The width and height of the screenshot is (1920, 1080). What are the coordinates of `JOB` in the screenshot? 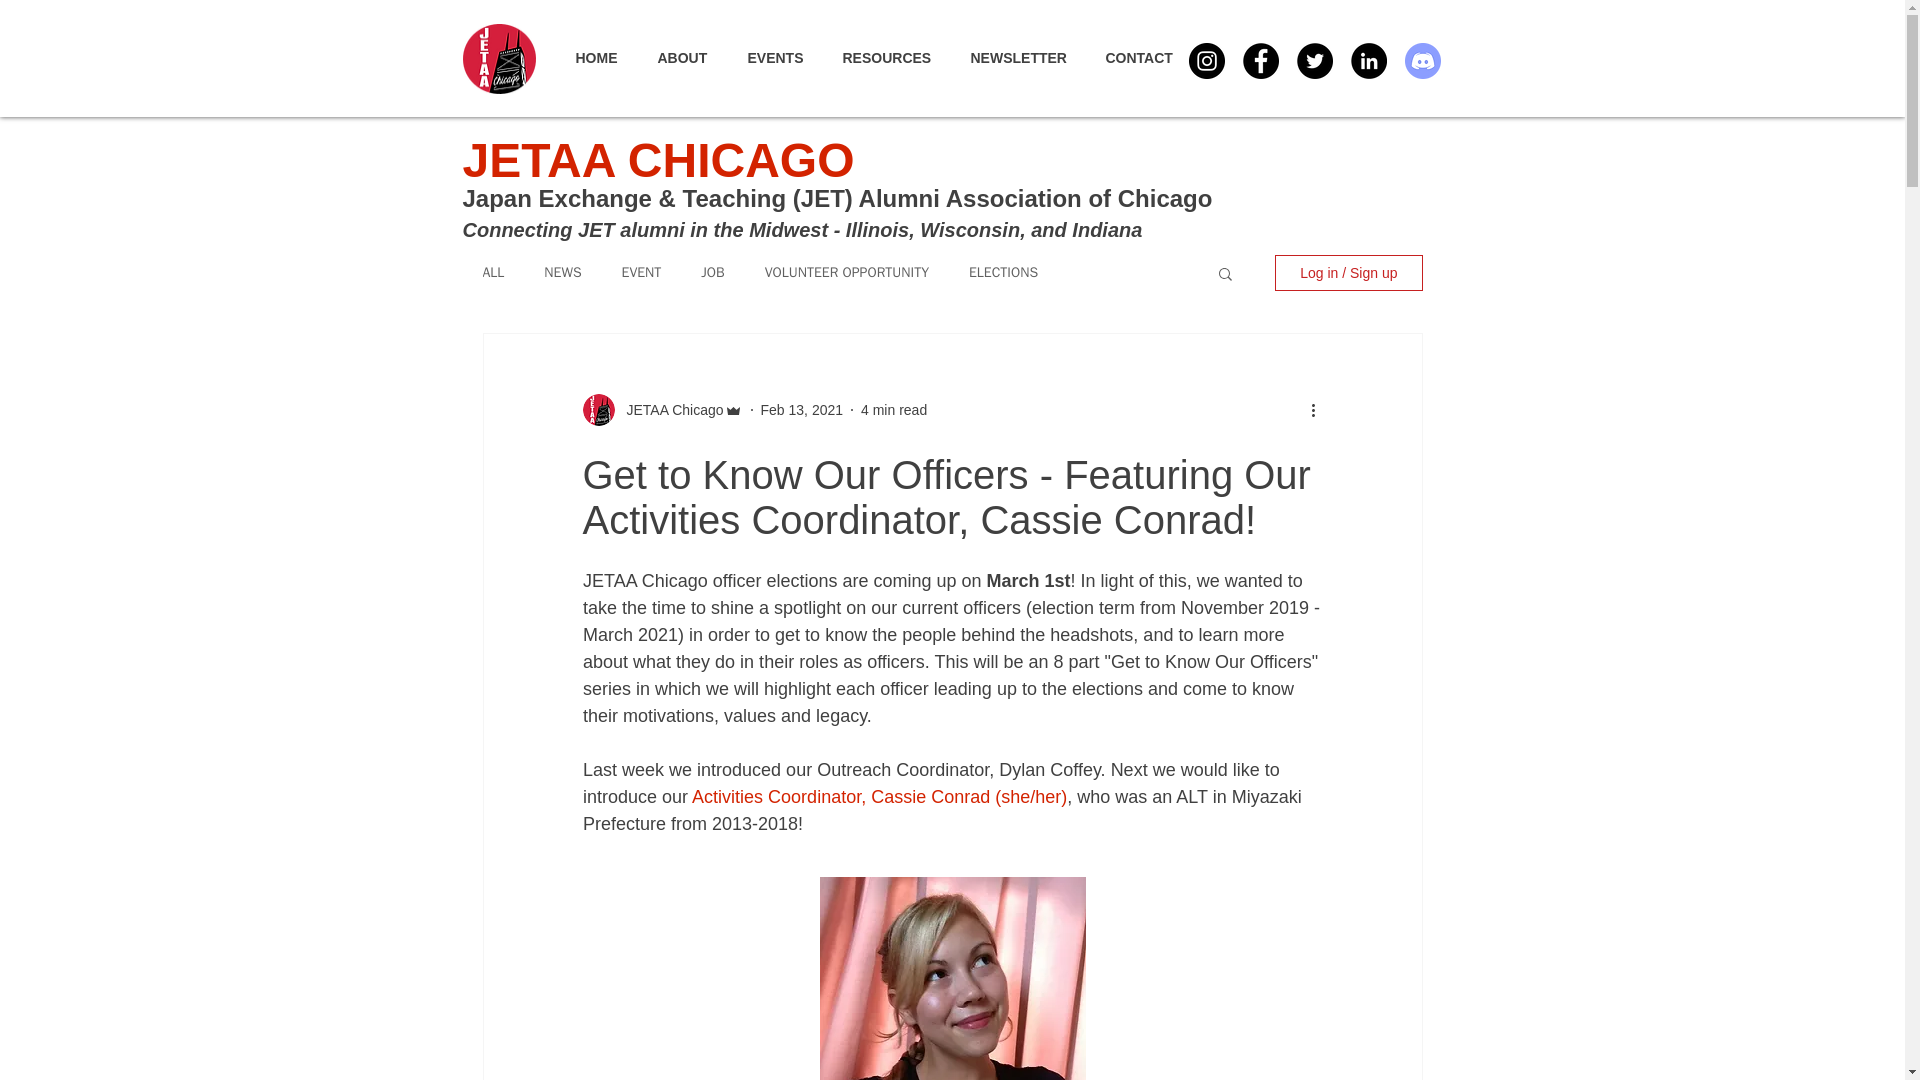 It's located at (712, 272).